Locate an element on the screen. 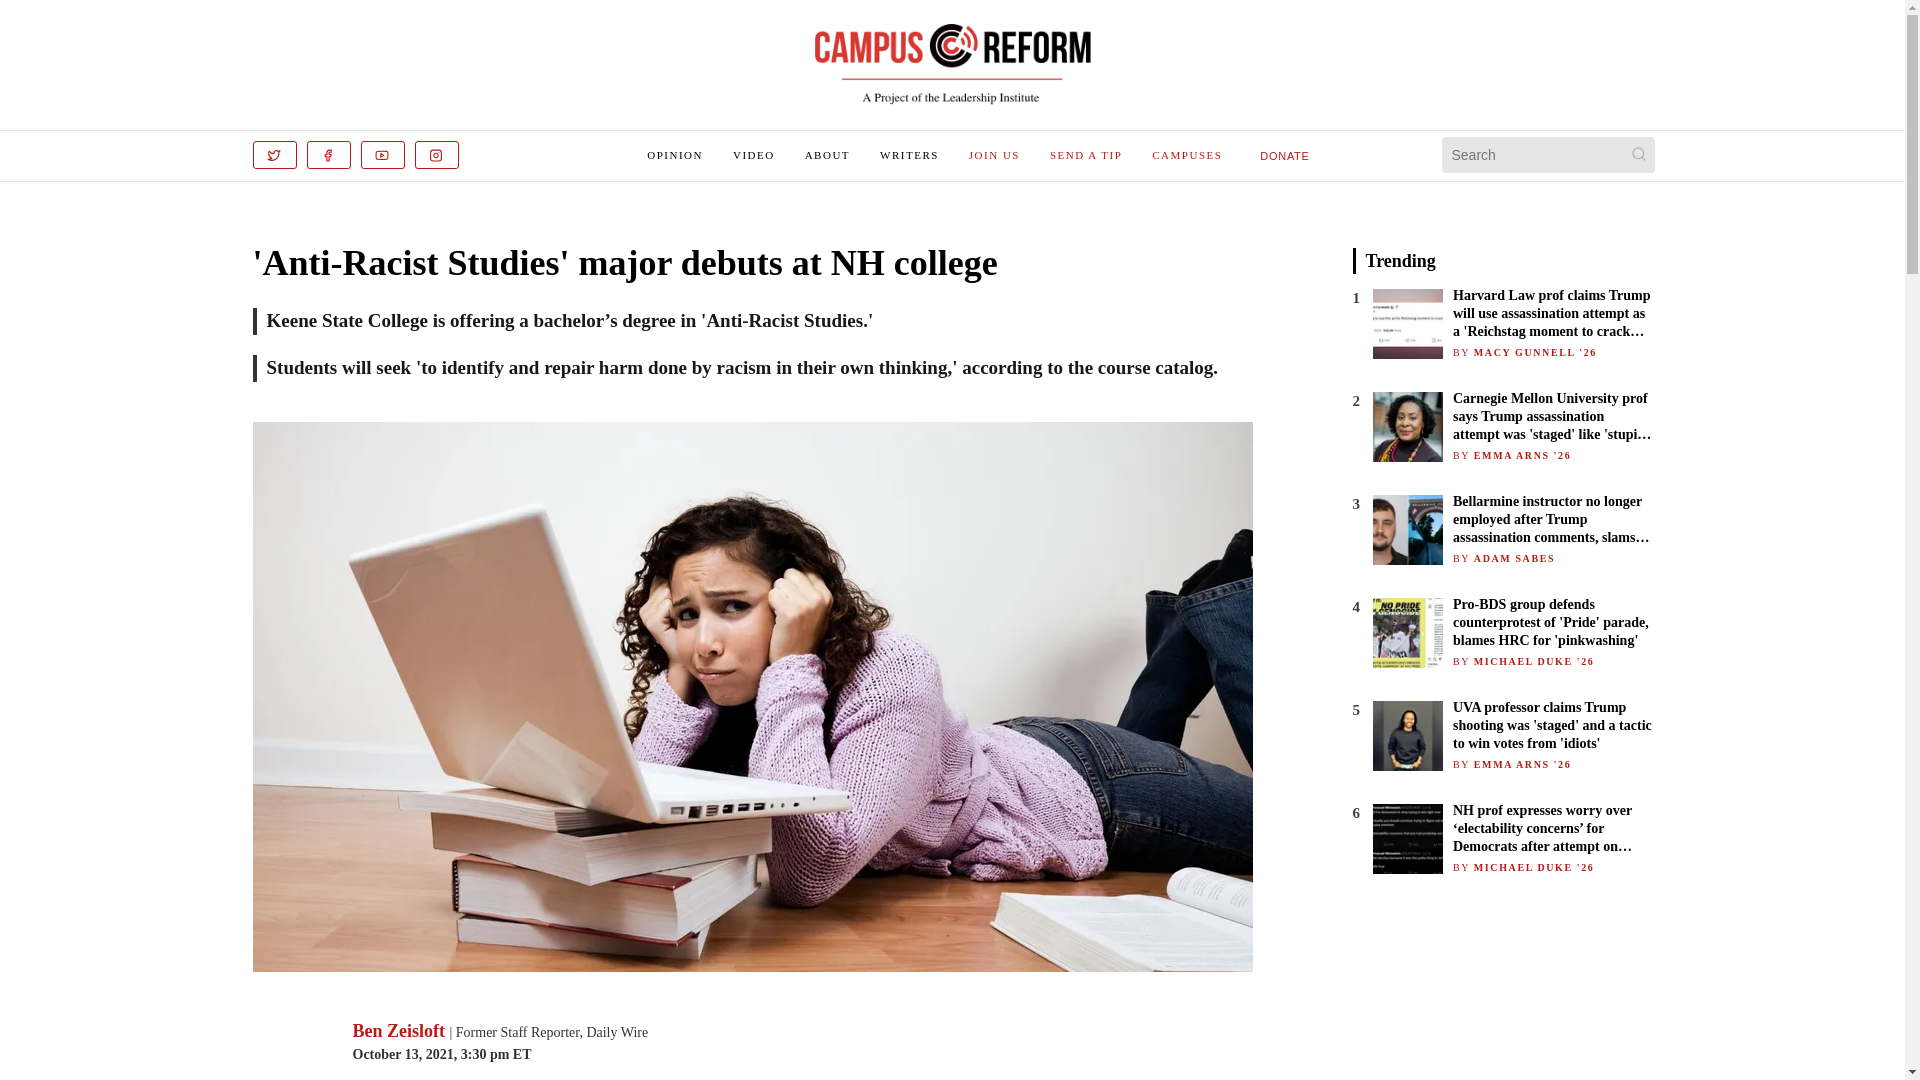 Image resolution: width=1920 pixels, height=1080 pixels. VIDEO is located at coordinates (754, 154).